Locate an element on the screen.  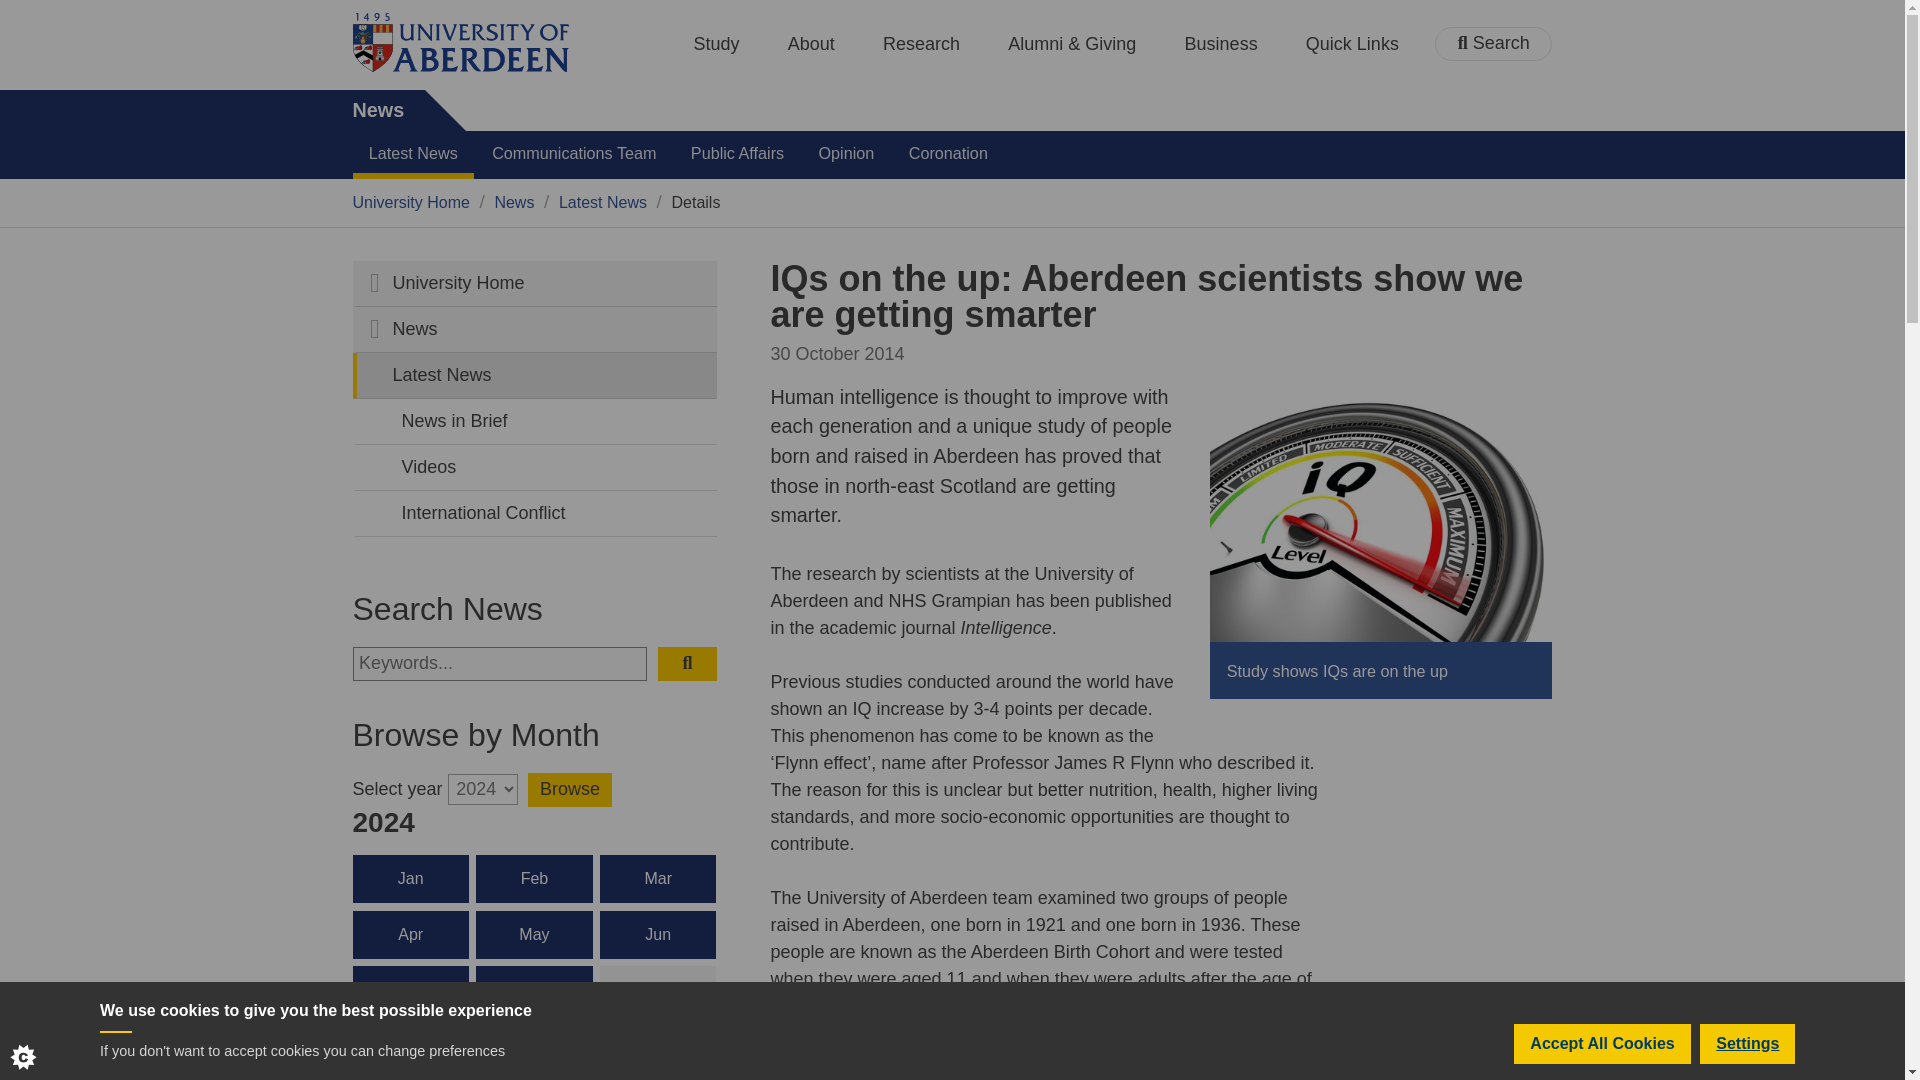
View items for July 2024 is located at coordinates (410, 990).